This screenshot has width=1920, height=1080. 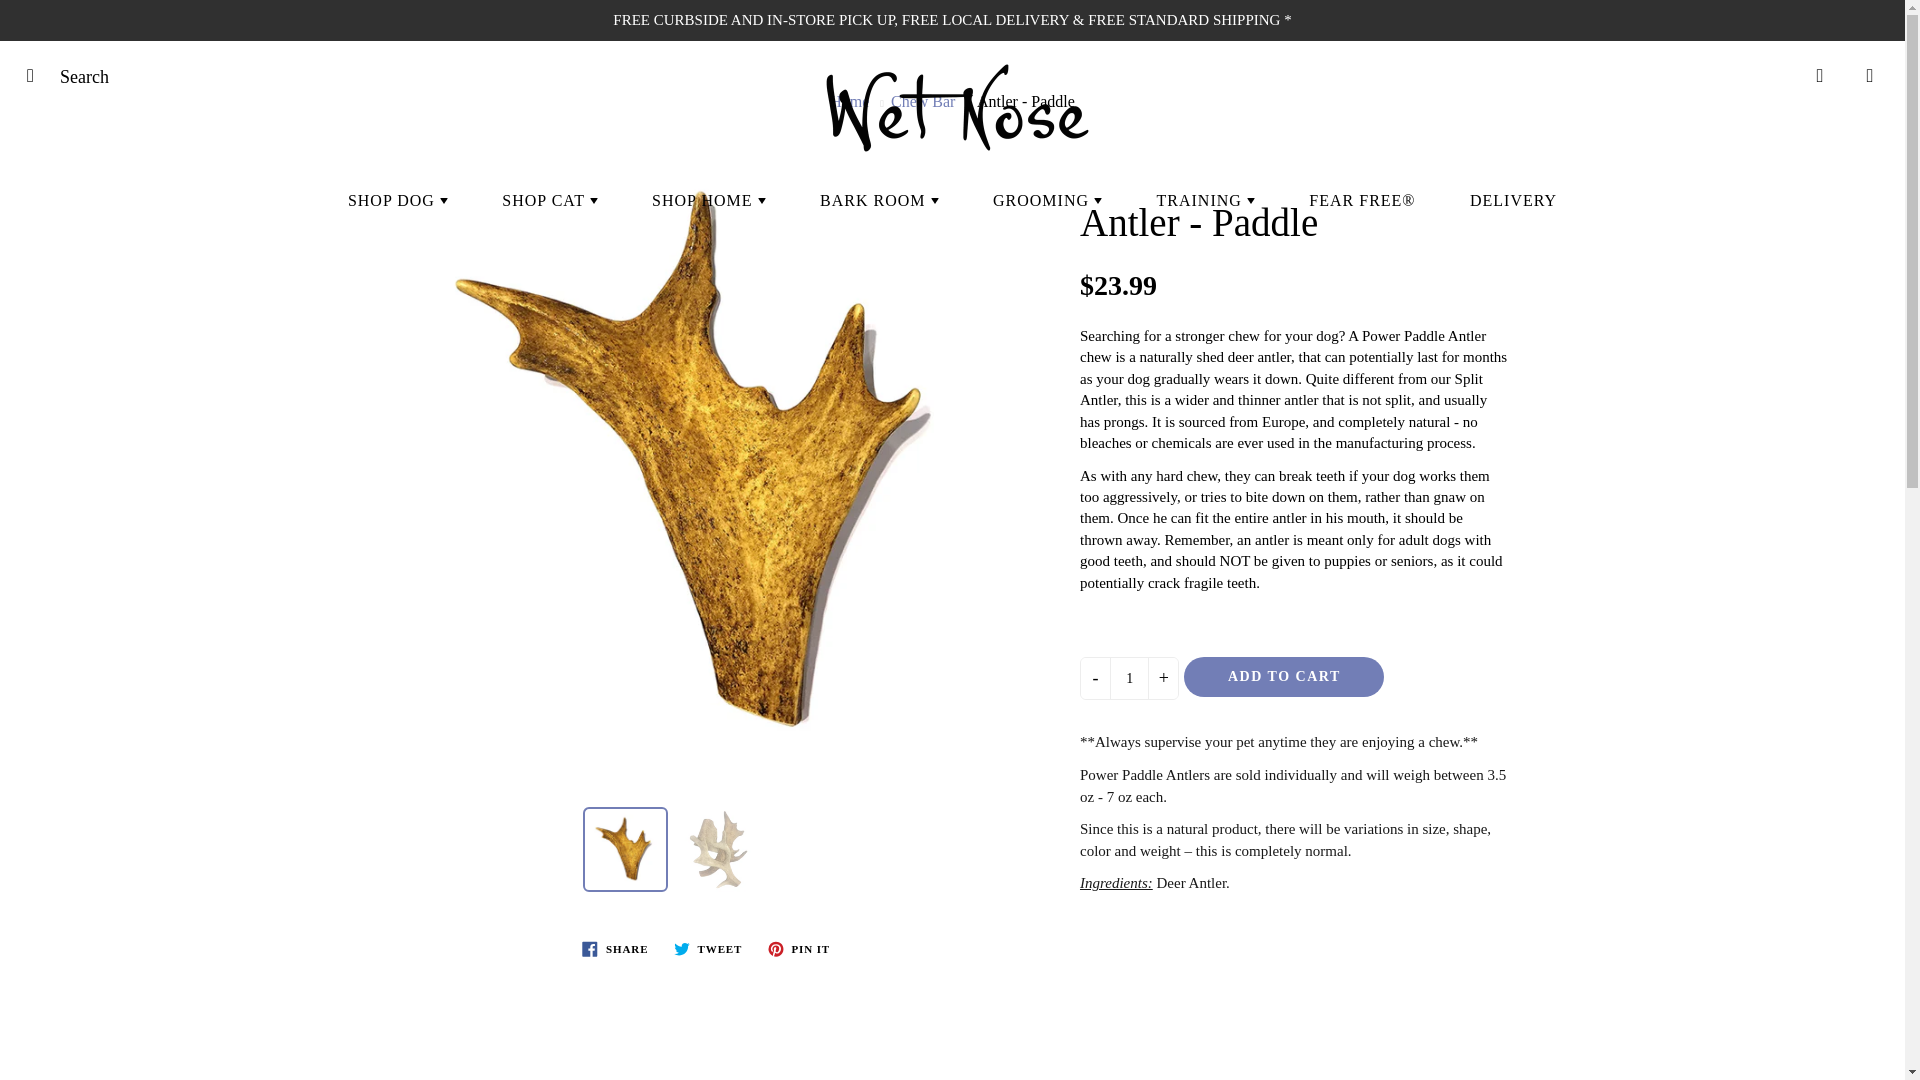 I want to click on Pin on Pinterest, so click(x=798, y=949).